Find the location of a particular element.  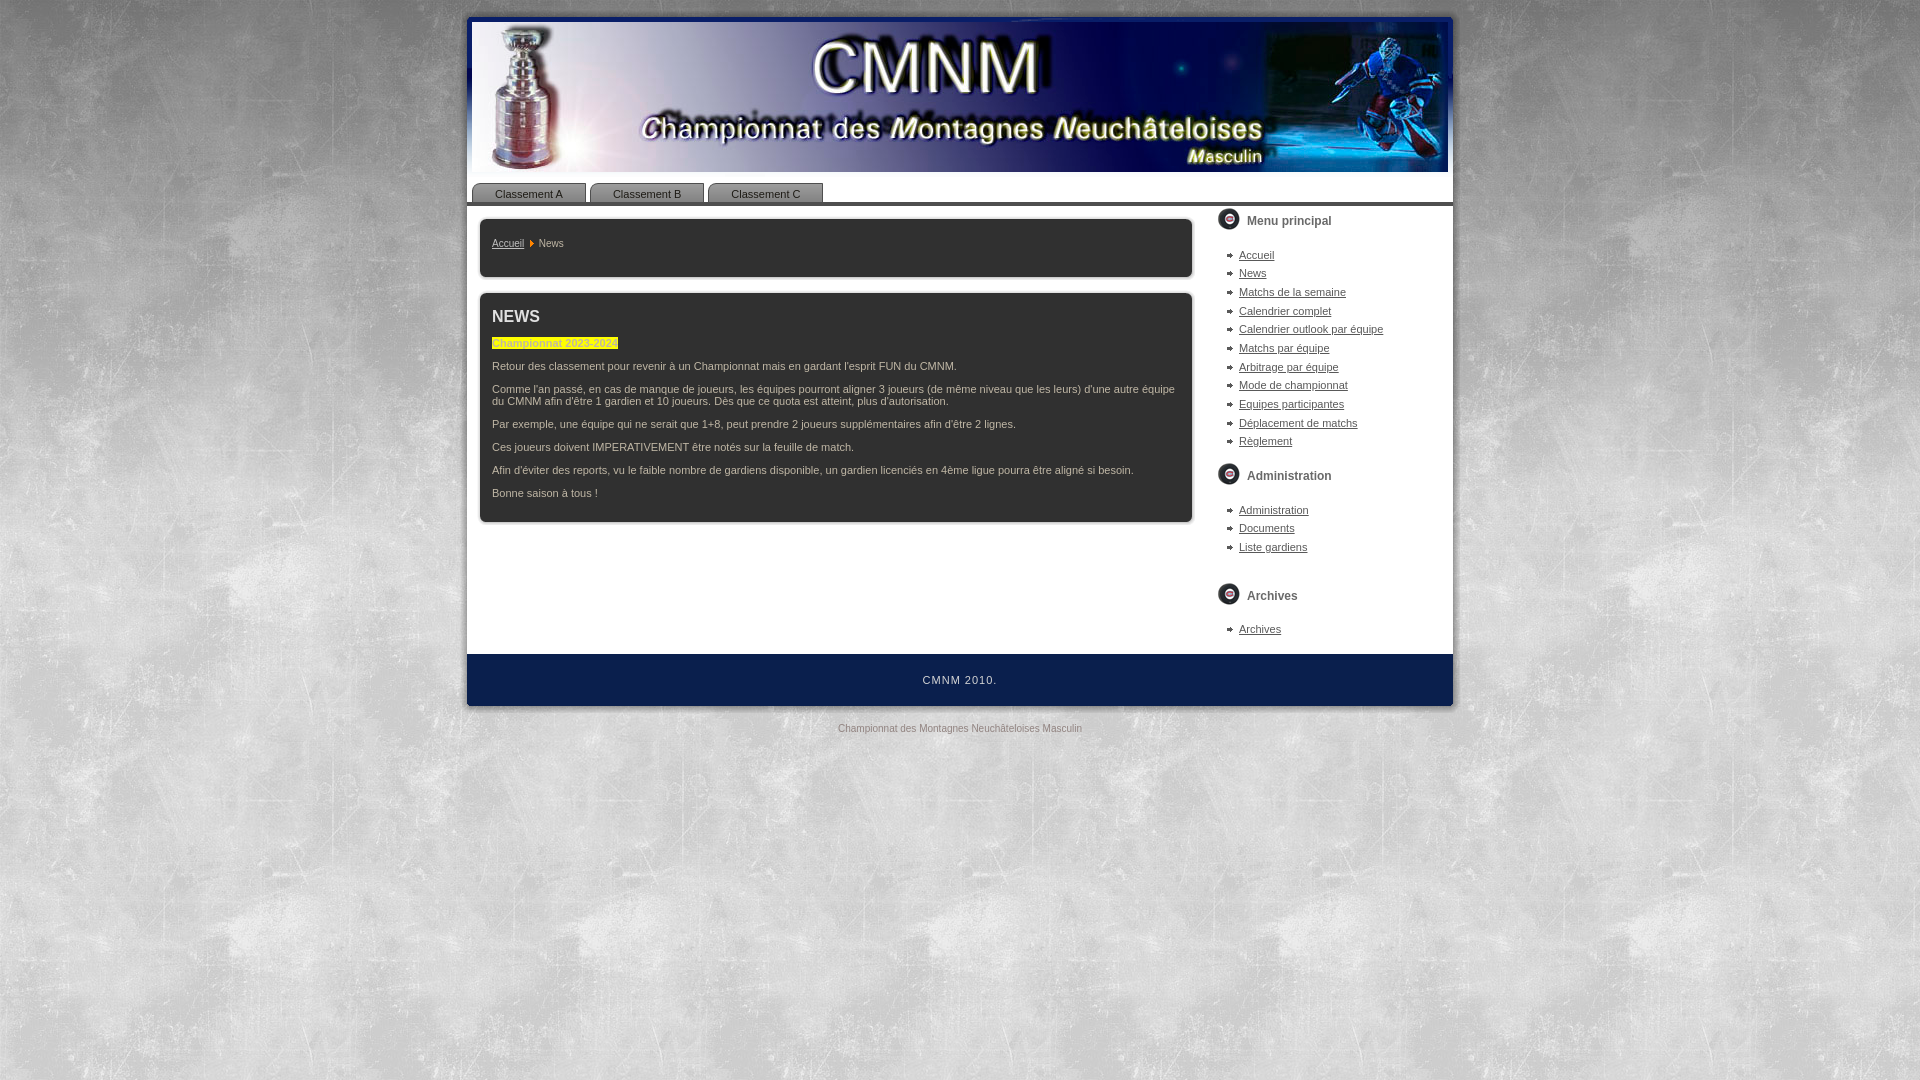

Classement C is located at coordinates (766, 194).